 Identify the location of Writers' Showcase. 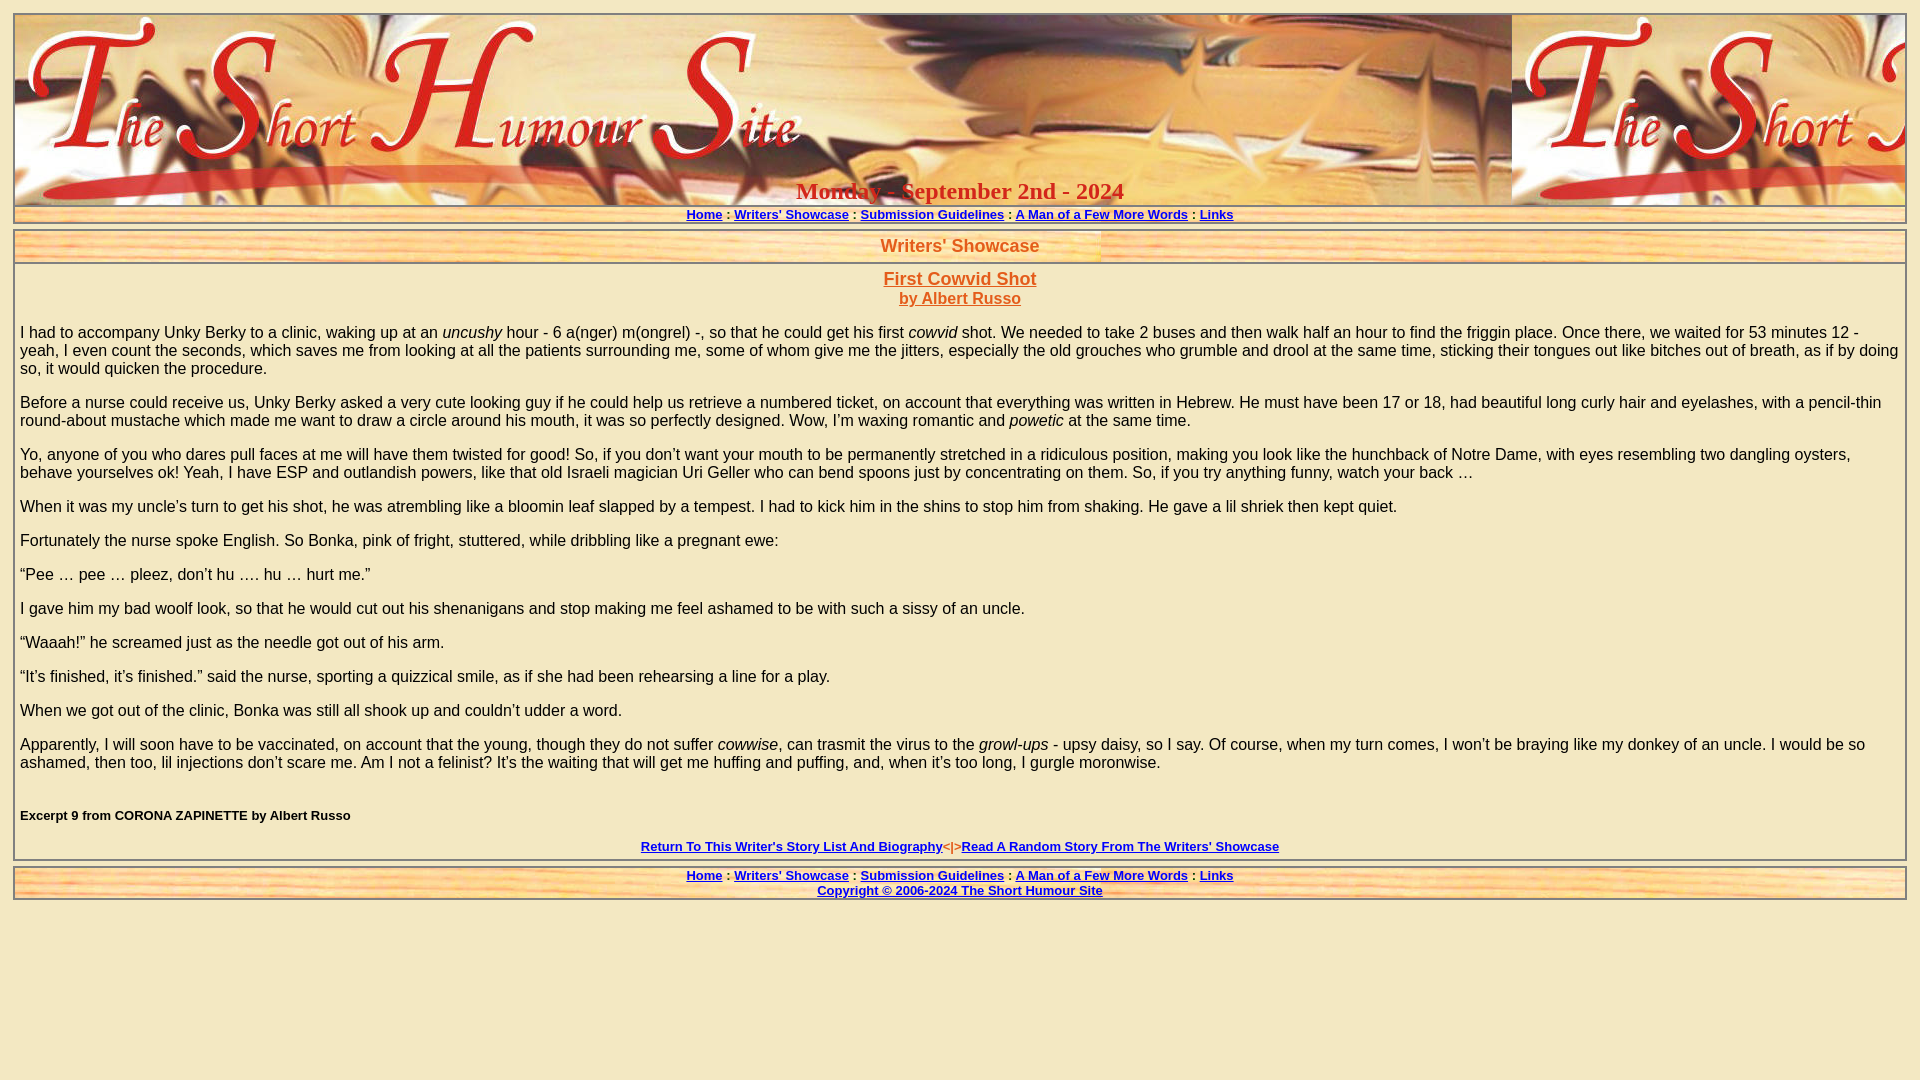
(790, 214).